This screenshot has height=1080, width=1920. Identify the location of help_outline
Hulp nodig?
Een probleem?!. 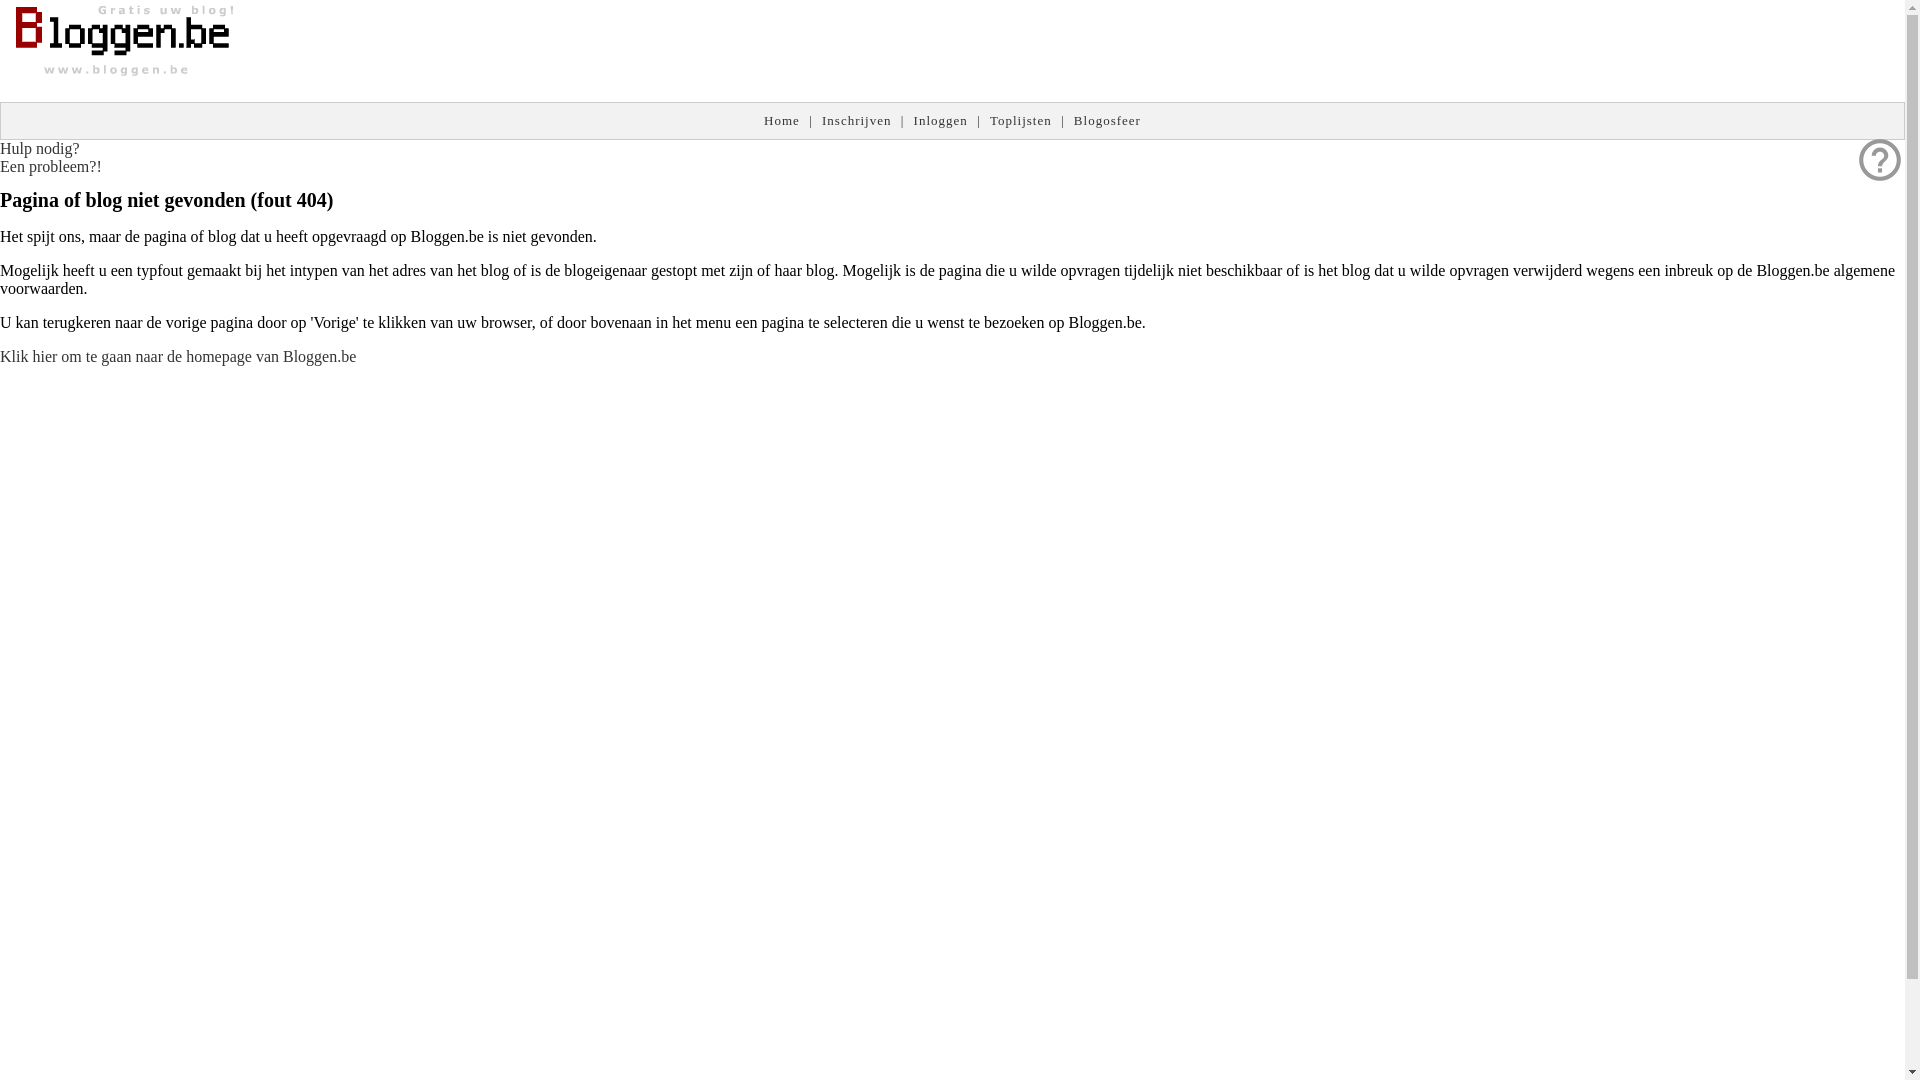
(51, 158).